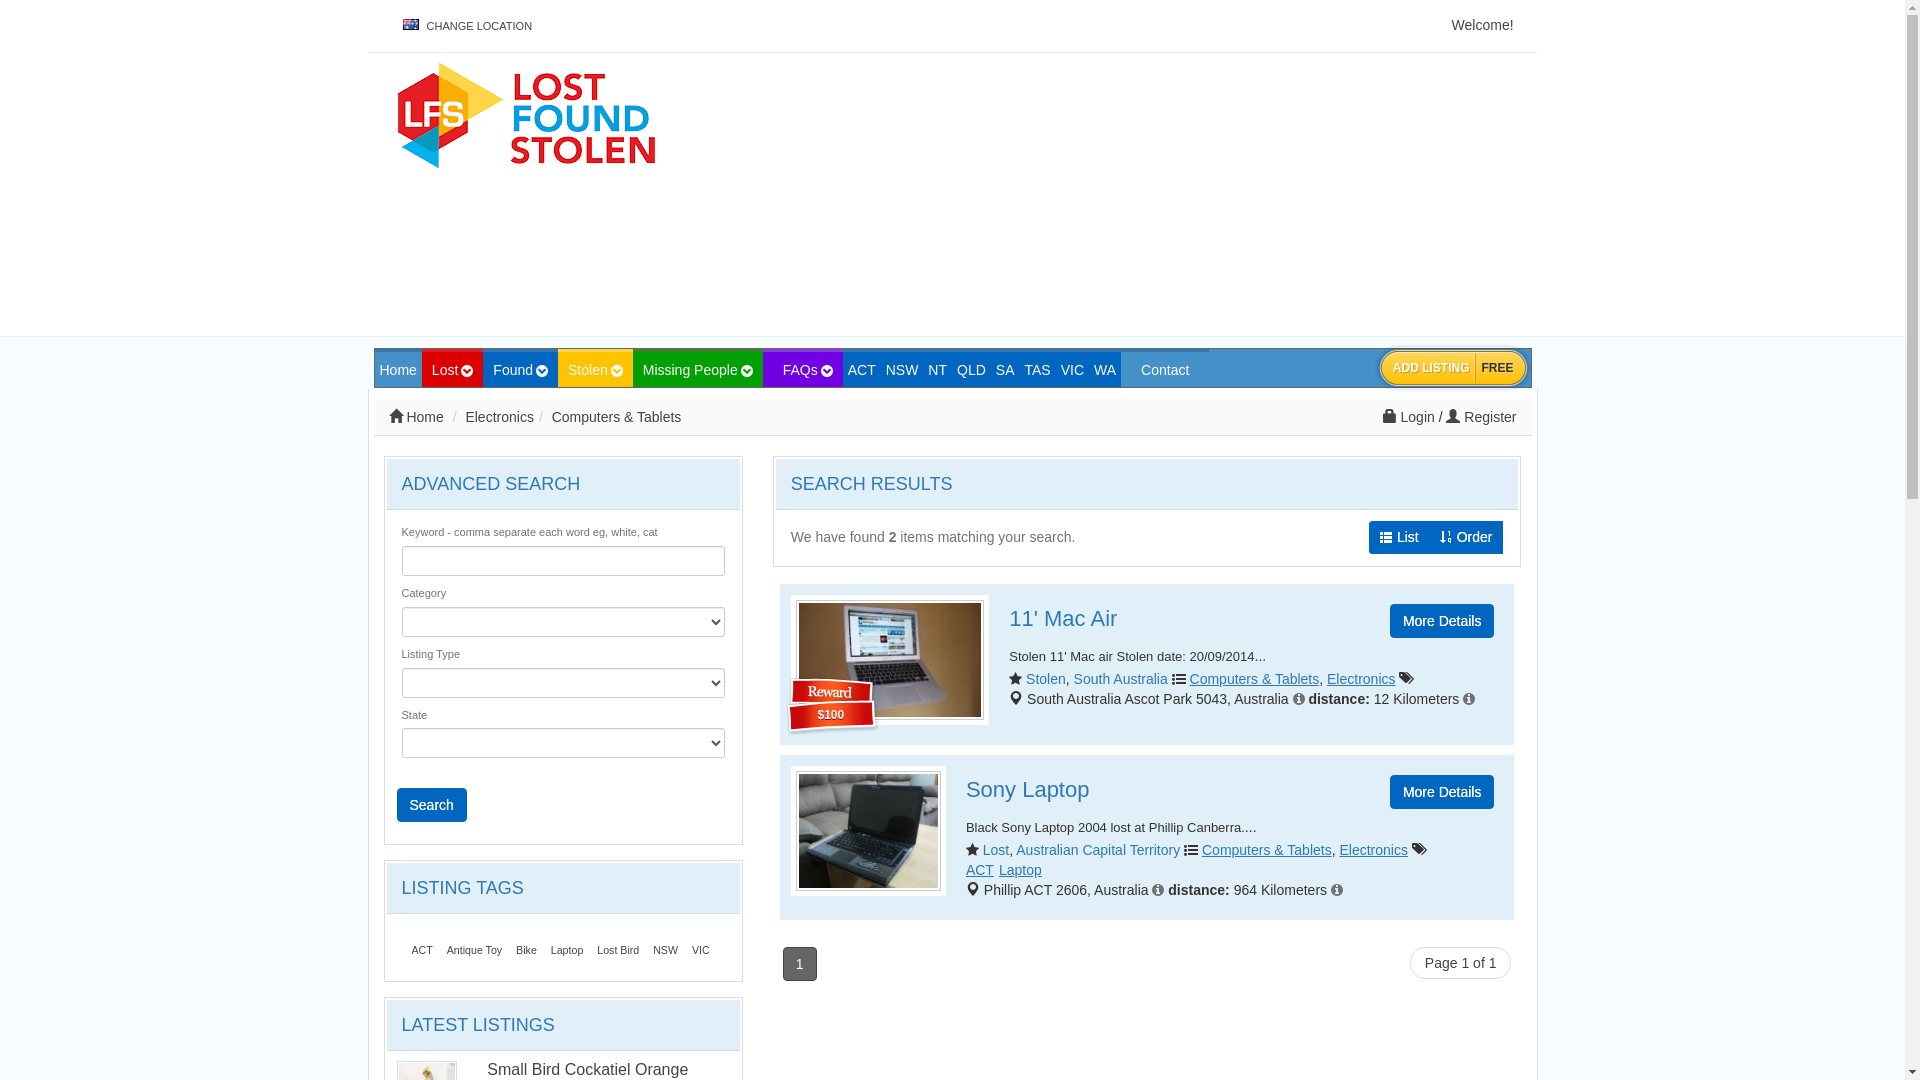 The height and width of the screenshot is (1080, 1920). Describe the element at coordinates (422, 950) in the screenshot. I see `ACT` at that location.